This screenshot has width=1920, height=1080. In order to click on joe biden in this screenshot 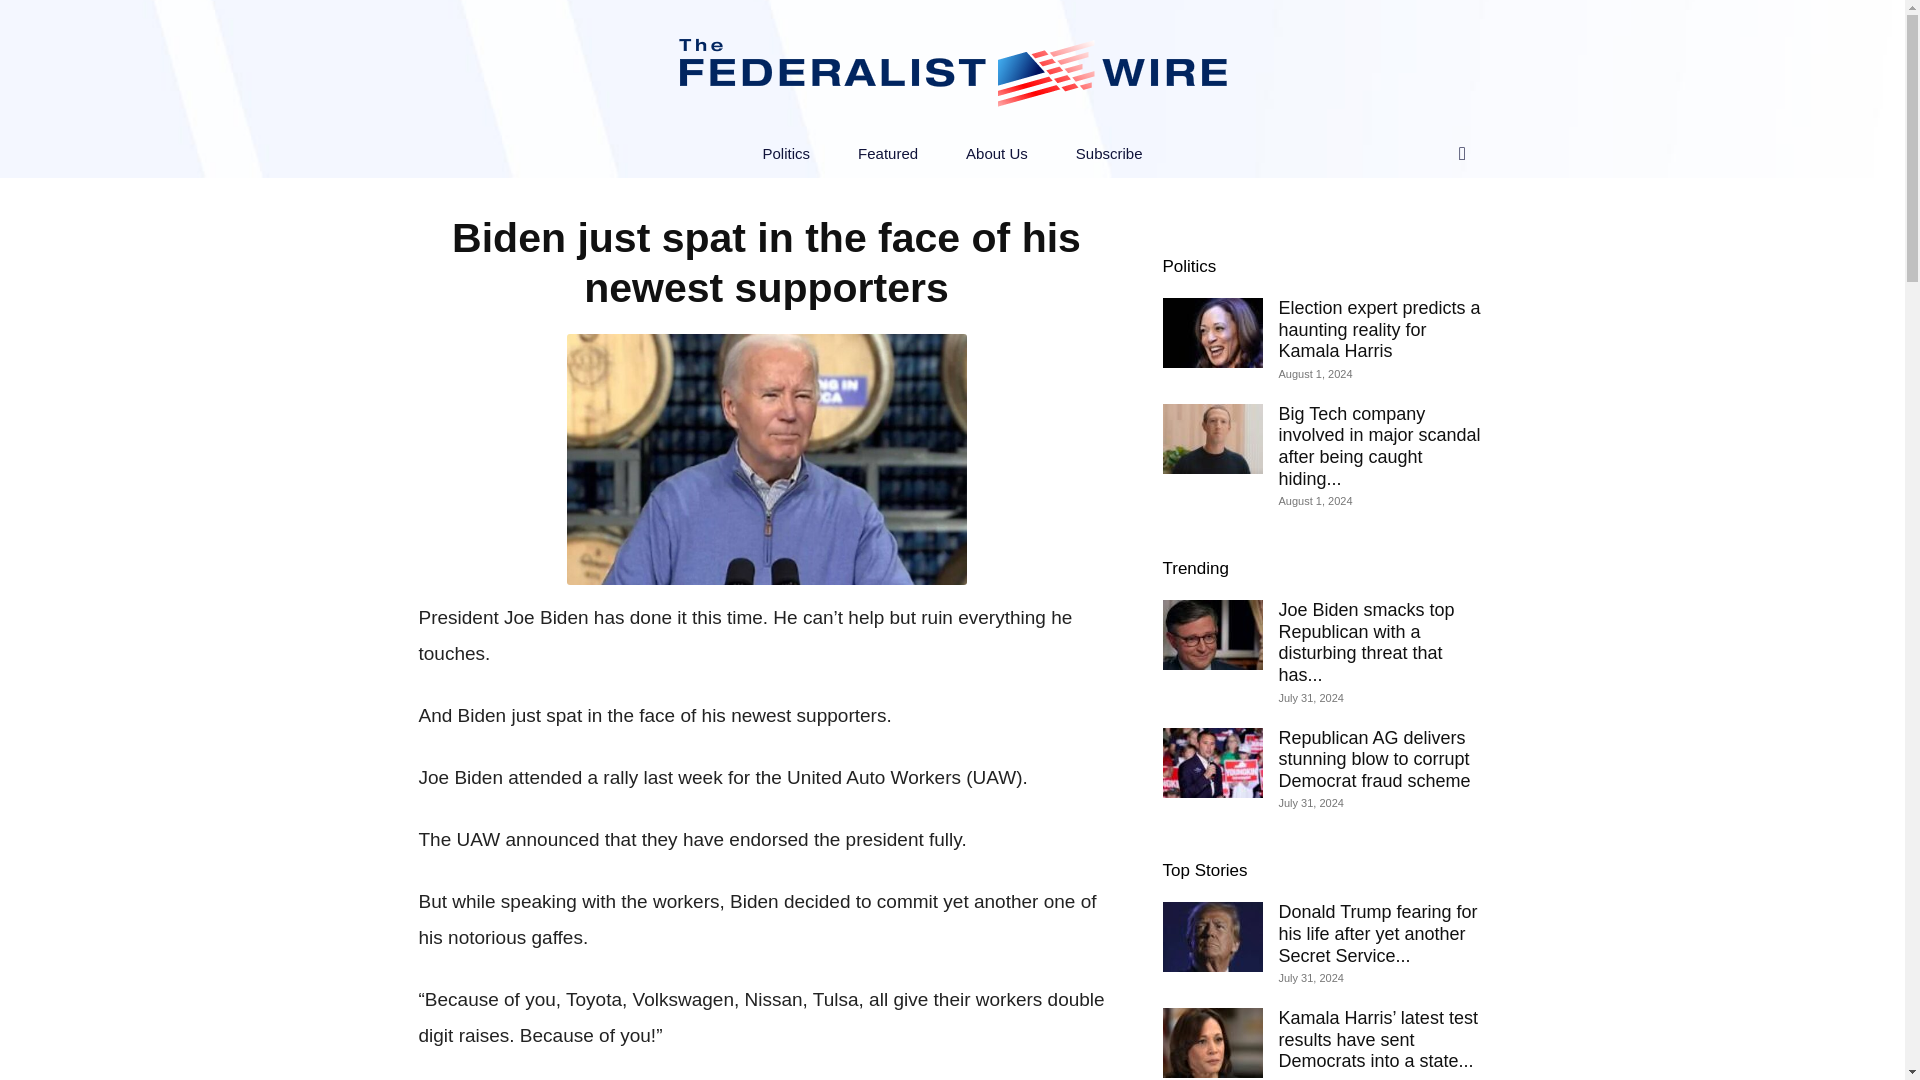, I will do `click(766, 459)`.